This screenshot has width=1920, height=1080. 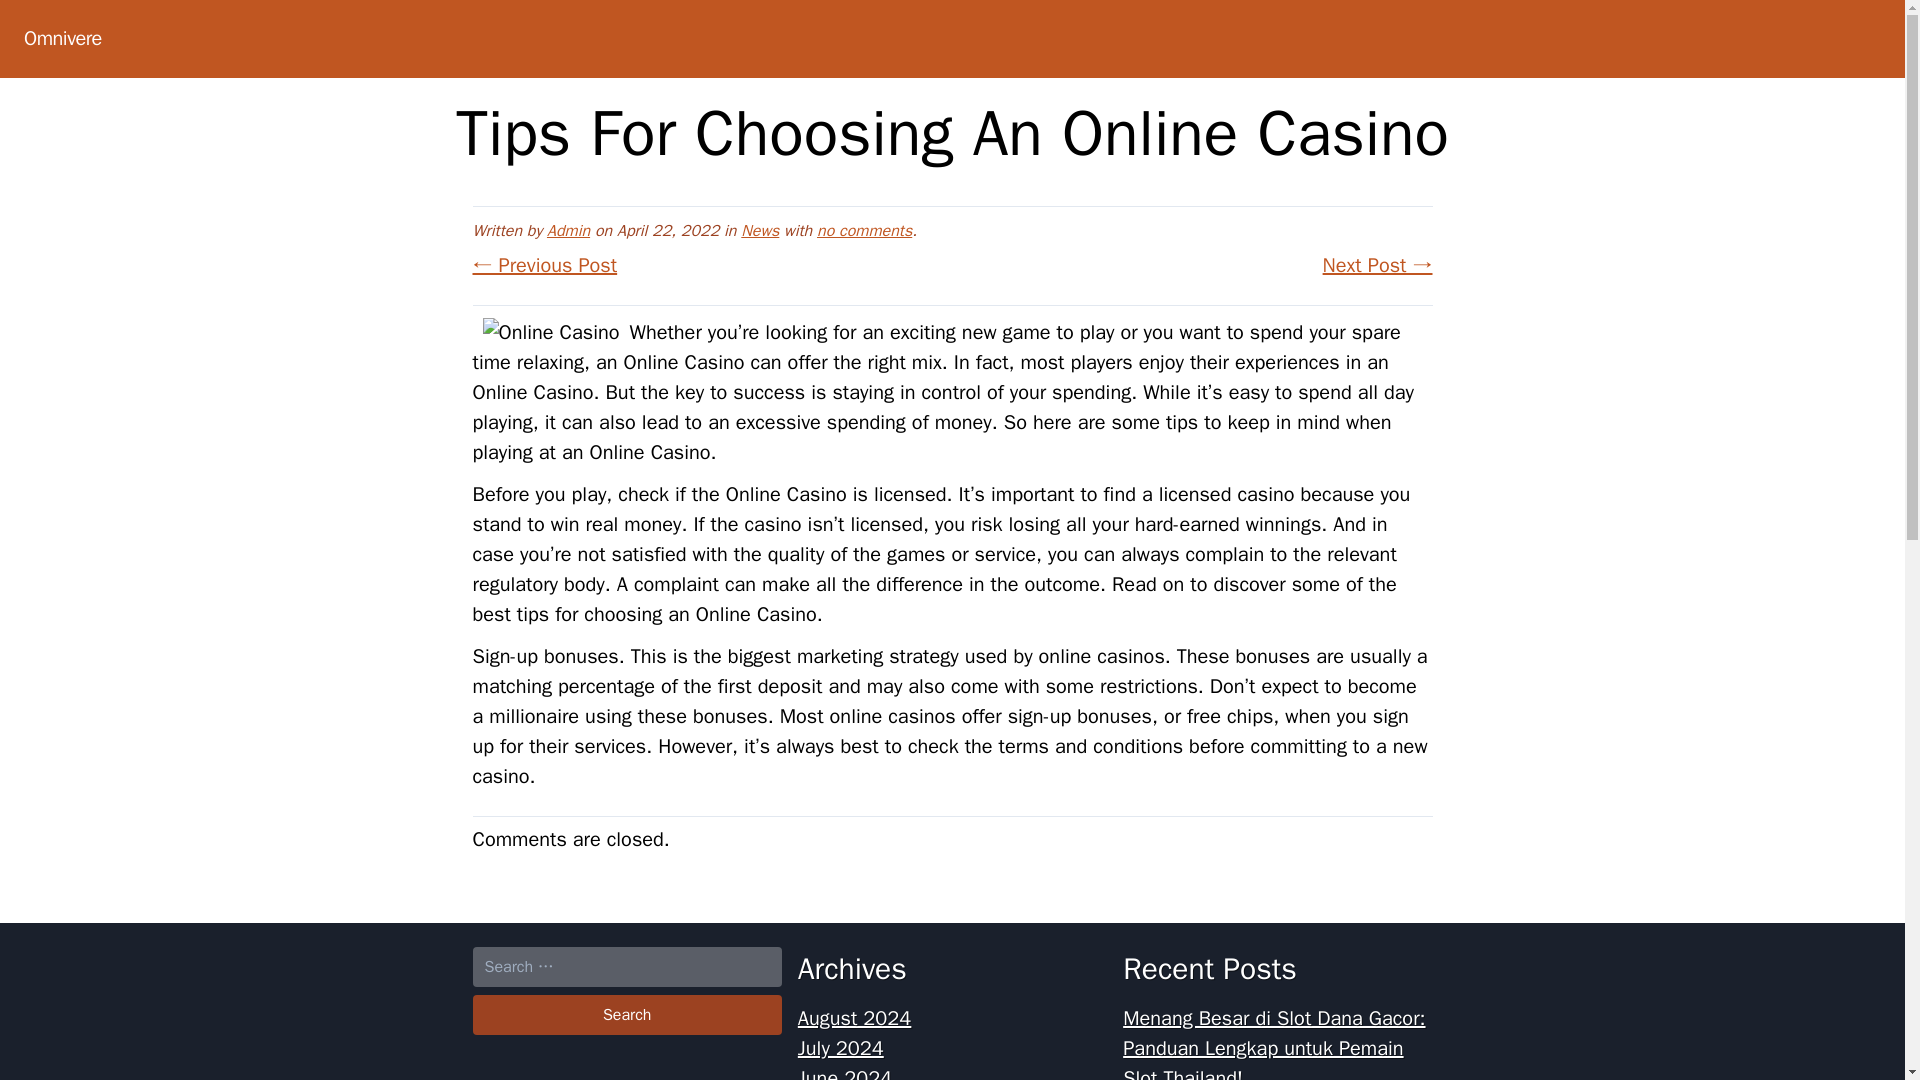 What do you see at coordinates (840, 1048) in the screenshot?
I see `July 2024` at bounding box center [840, 1048].